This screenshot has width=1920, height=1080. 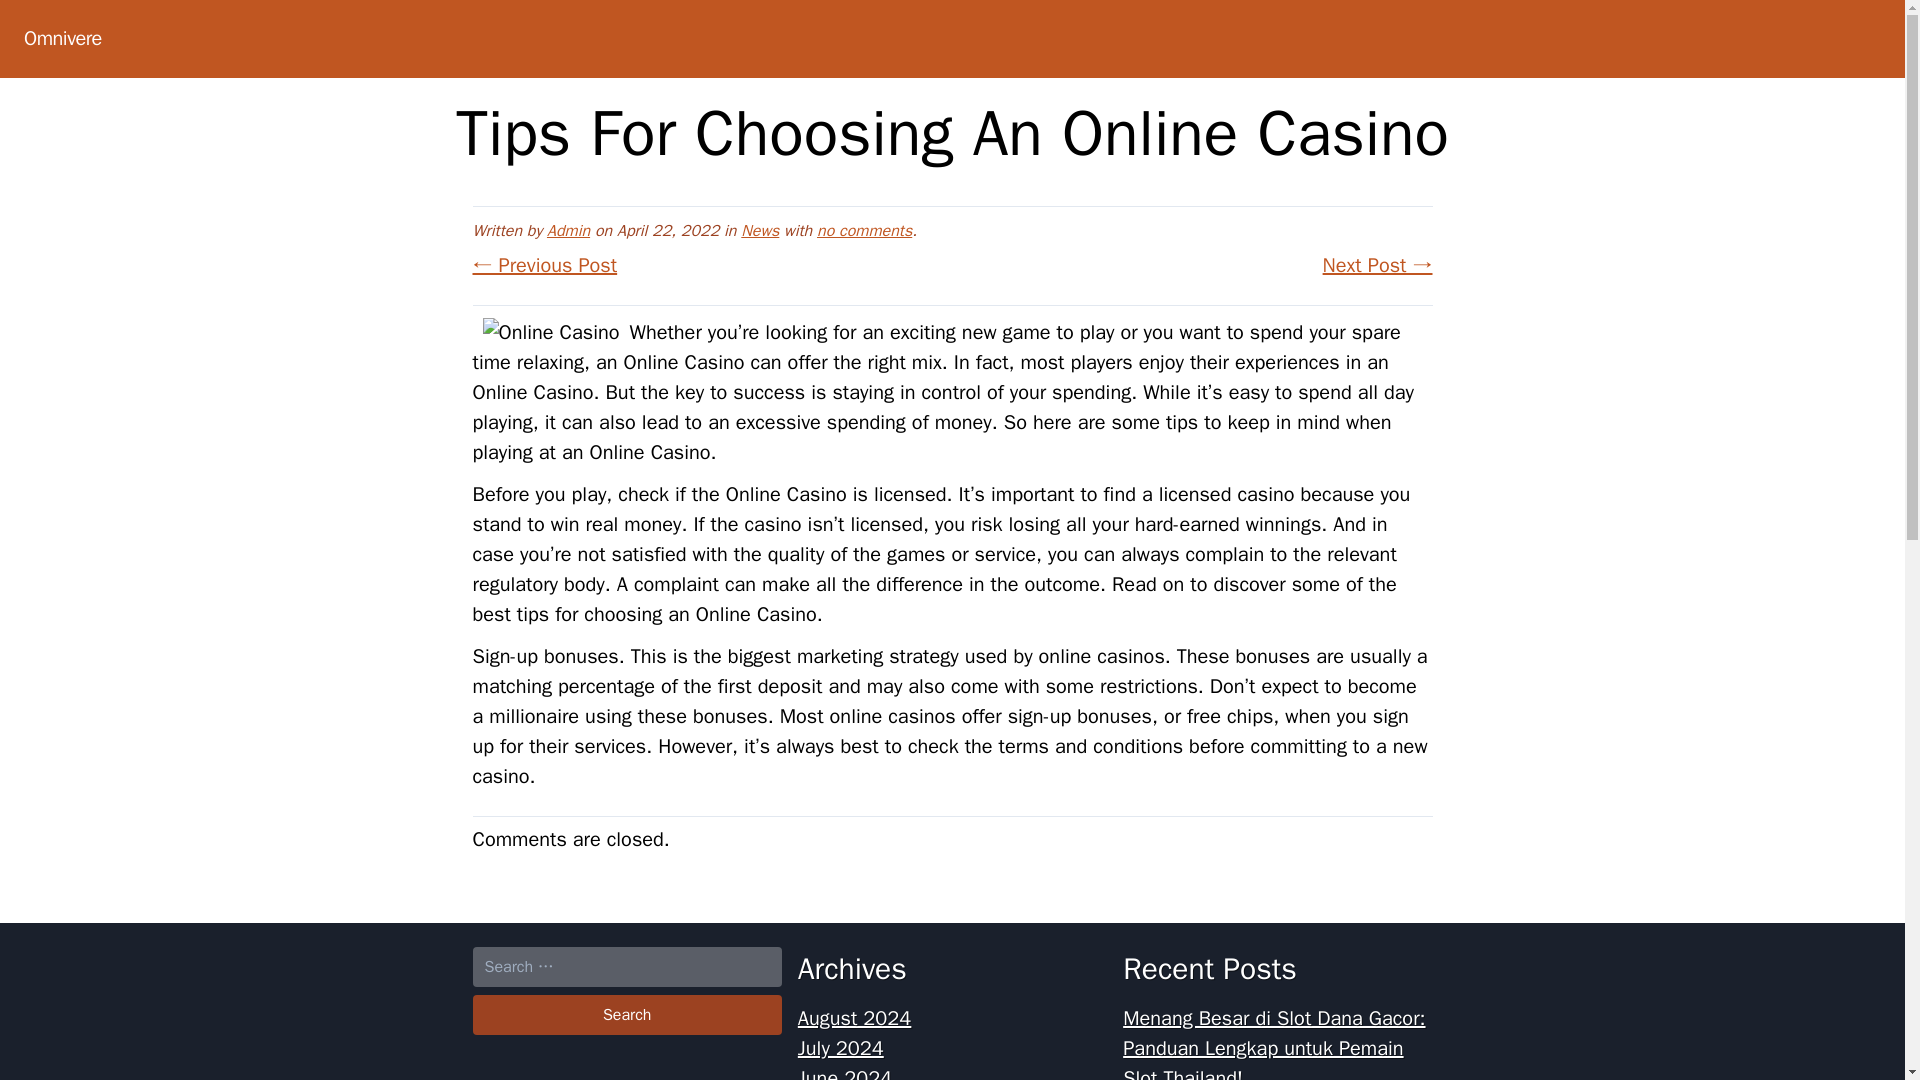 What do you see at coordinates (840, 1048) in the screenshot?
I see `July 2024` at bounding box center [840, 1048].